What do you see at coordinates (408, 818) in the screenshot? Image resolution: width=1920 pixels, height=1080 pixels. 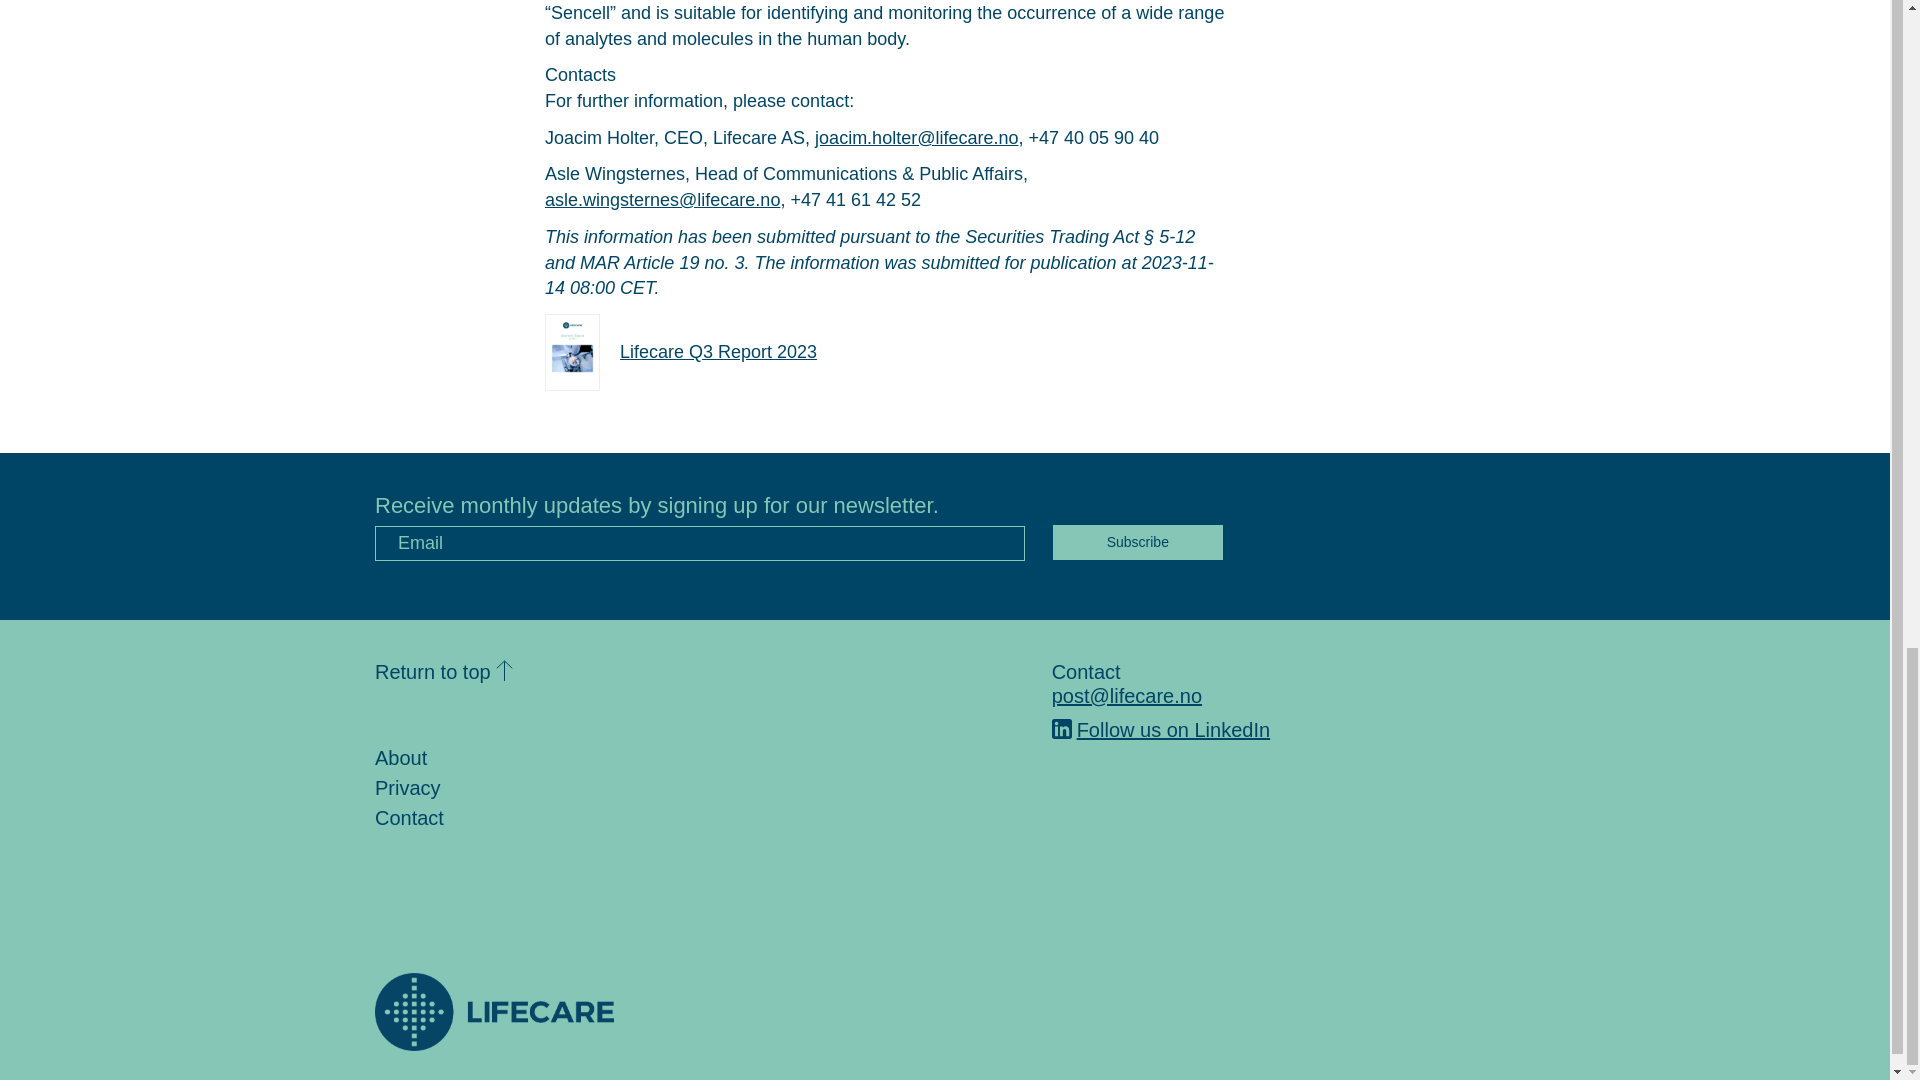 I see `Contact` at bounding box center [408, 818].